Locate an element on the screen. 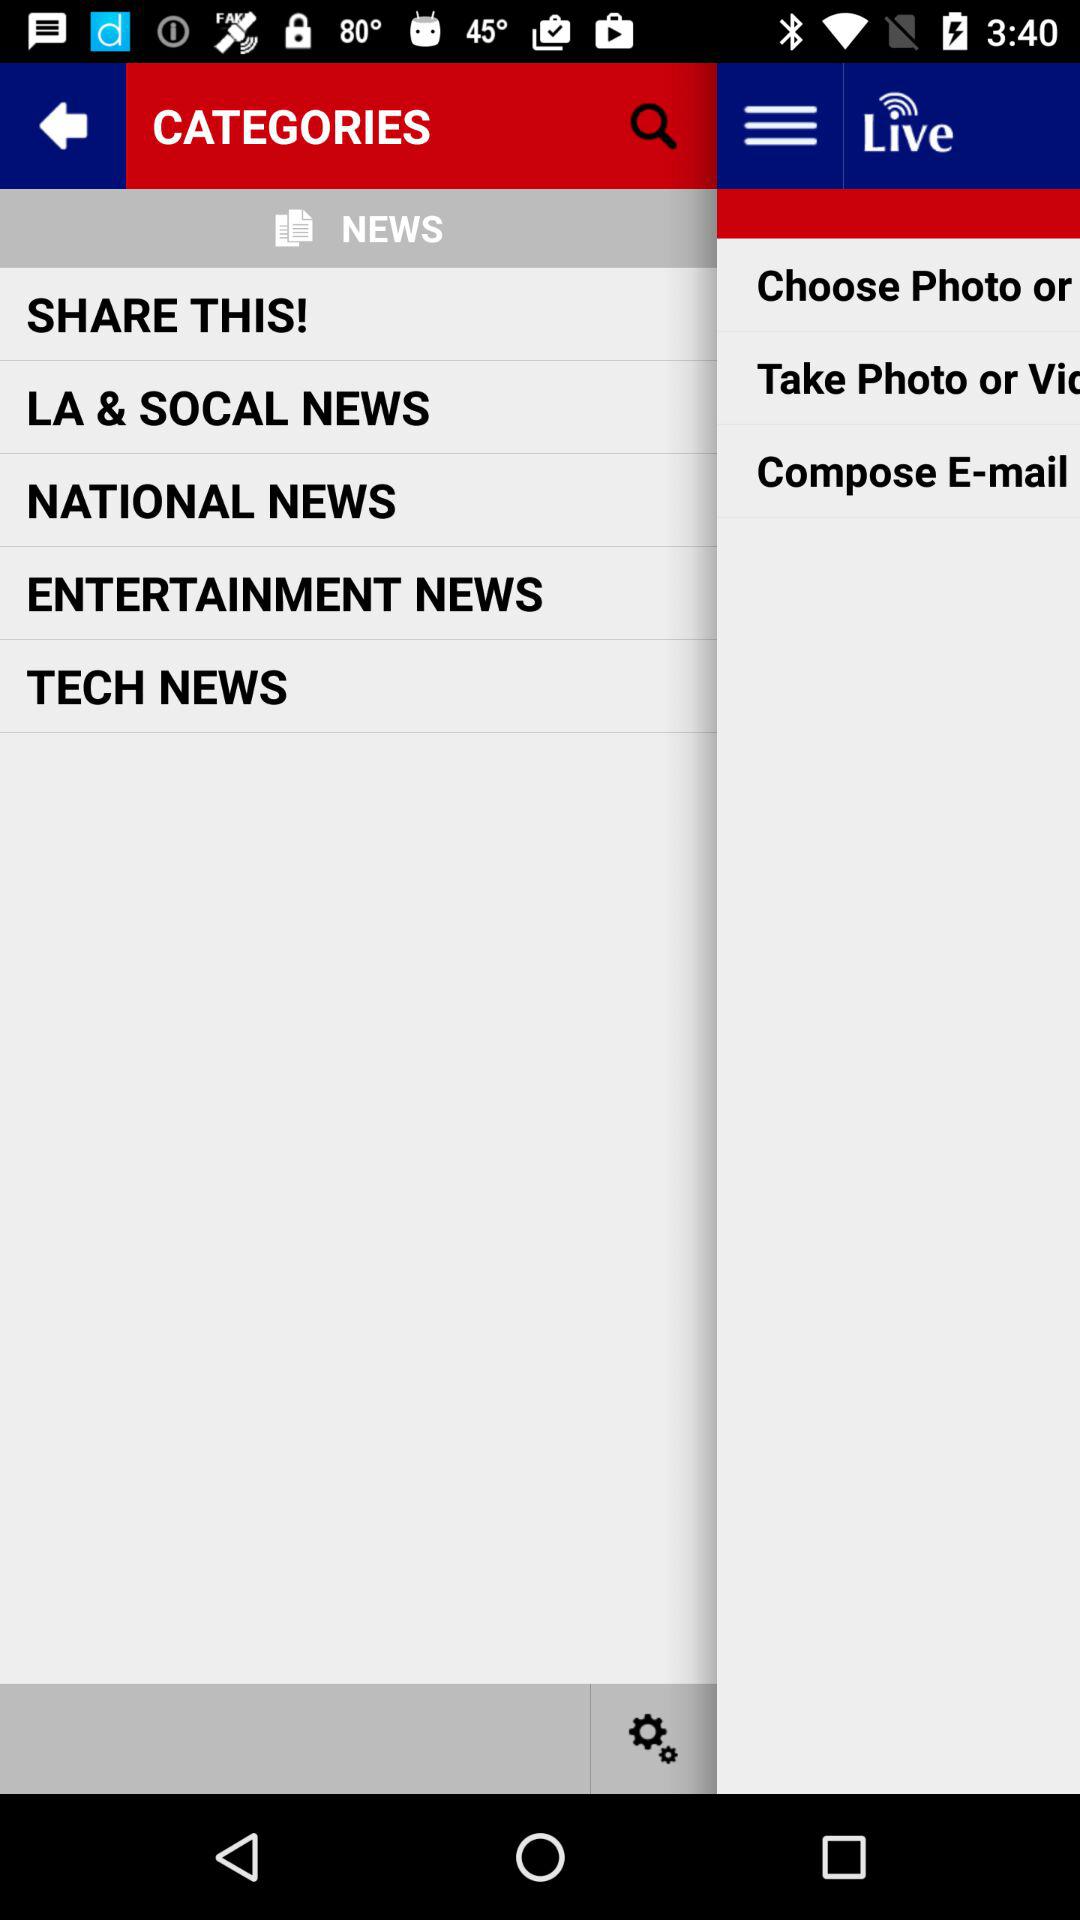 The width and height of the screenshot is (1080, 1920). he can activate the simple voice command is located at coordinates (654, 1738).